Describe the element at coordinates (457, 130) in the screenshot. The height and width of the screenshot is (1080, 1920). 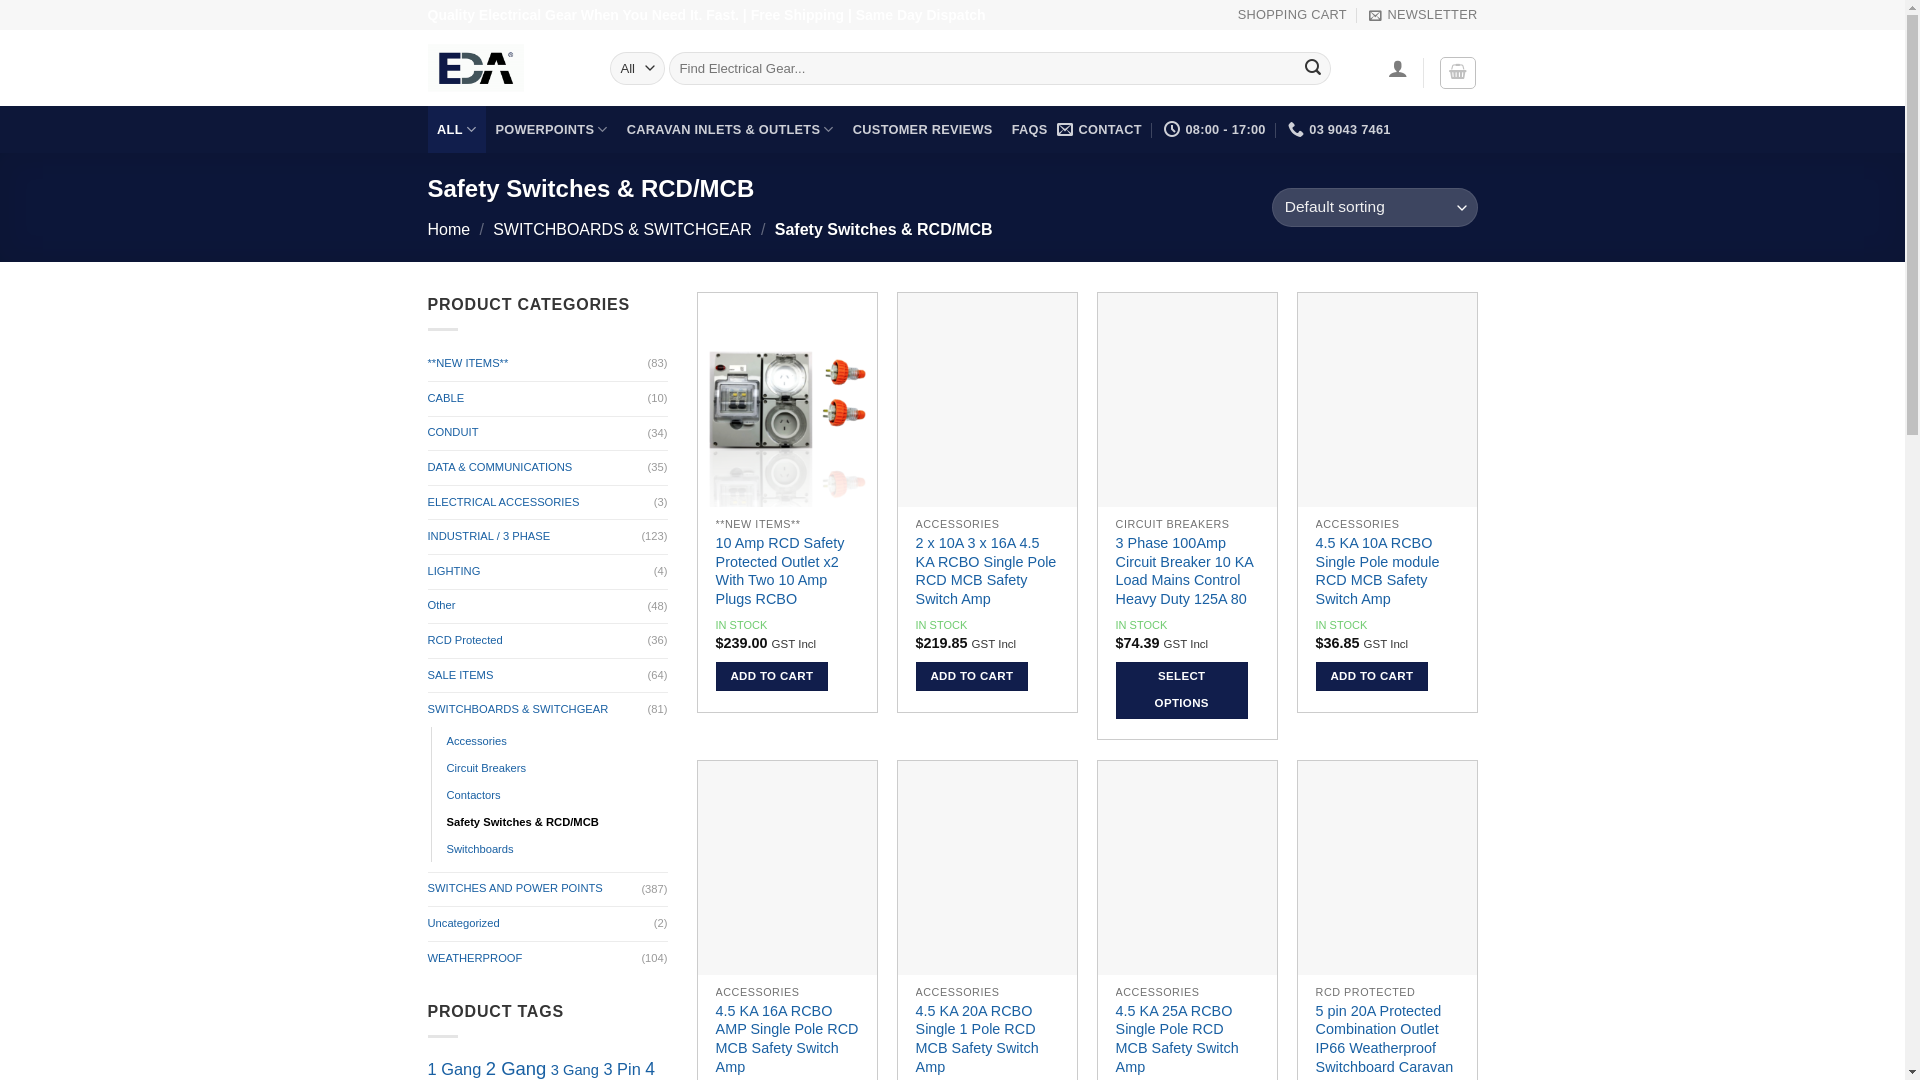
I see `ALL` at that location.